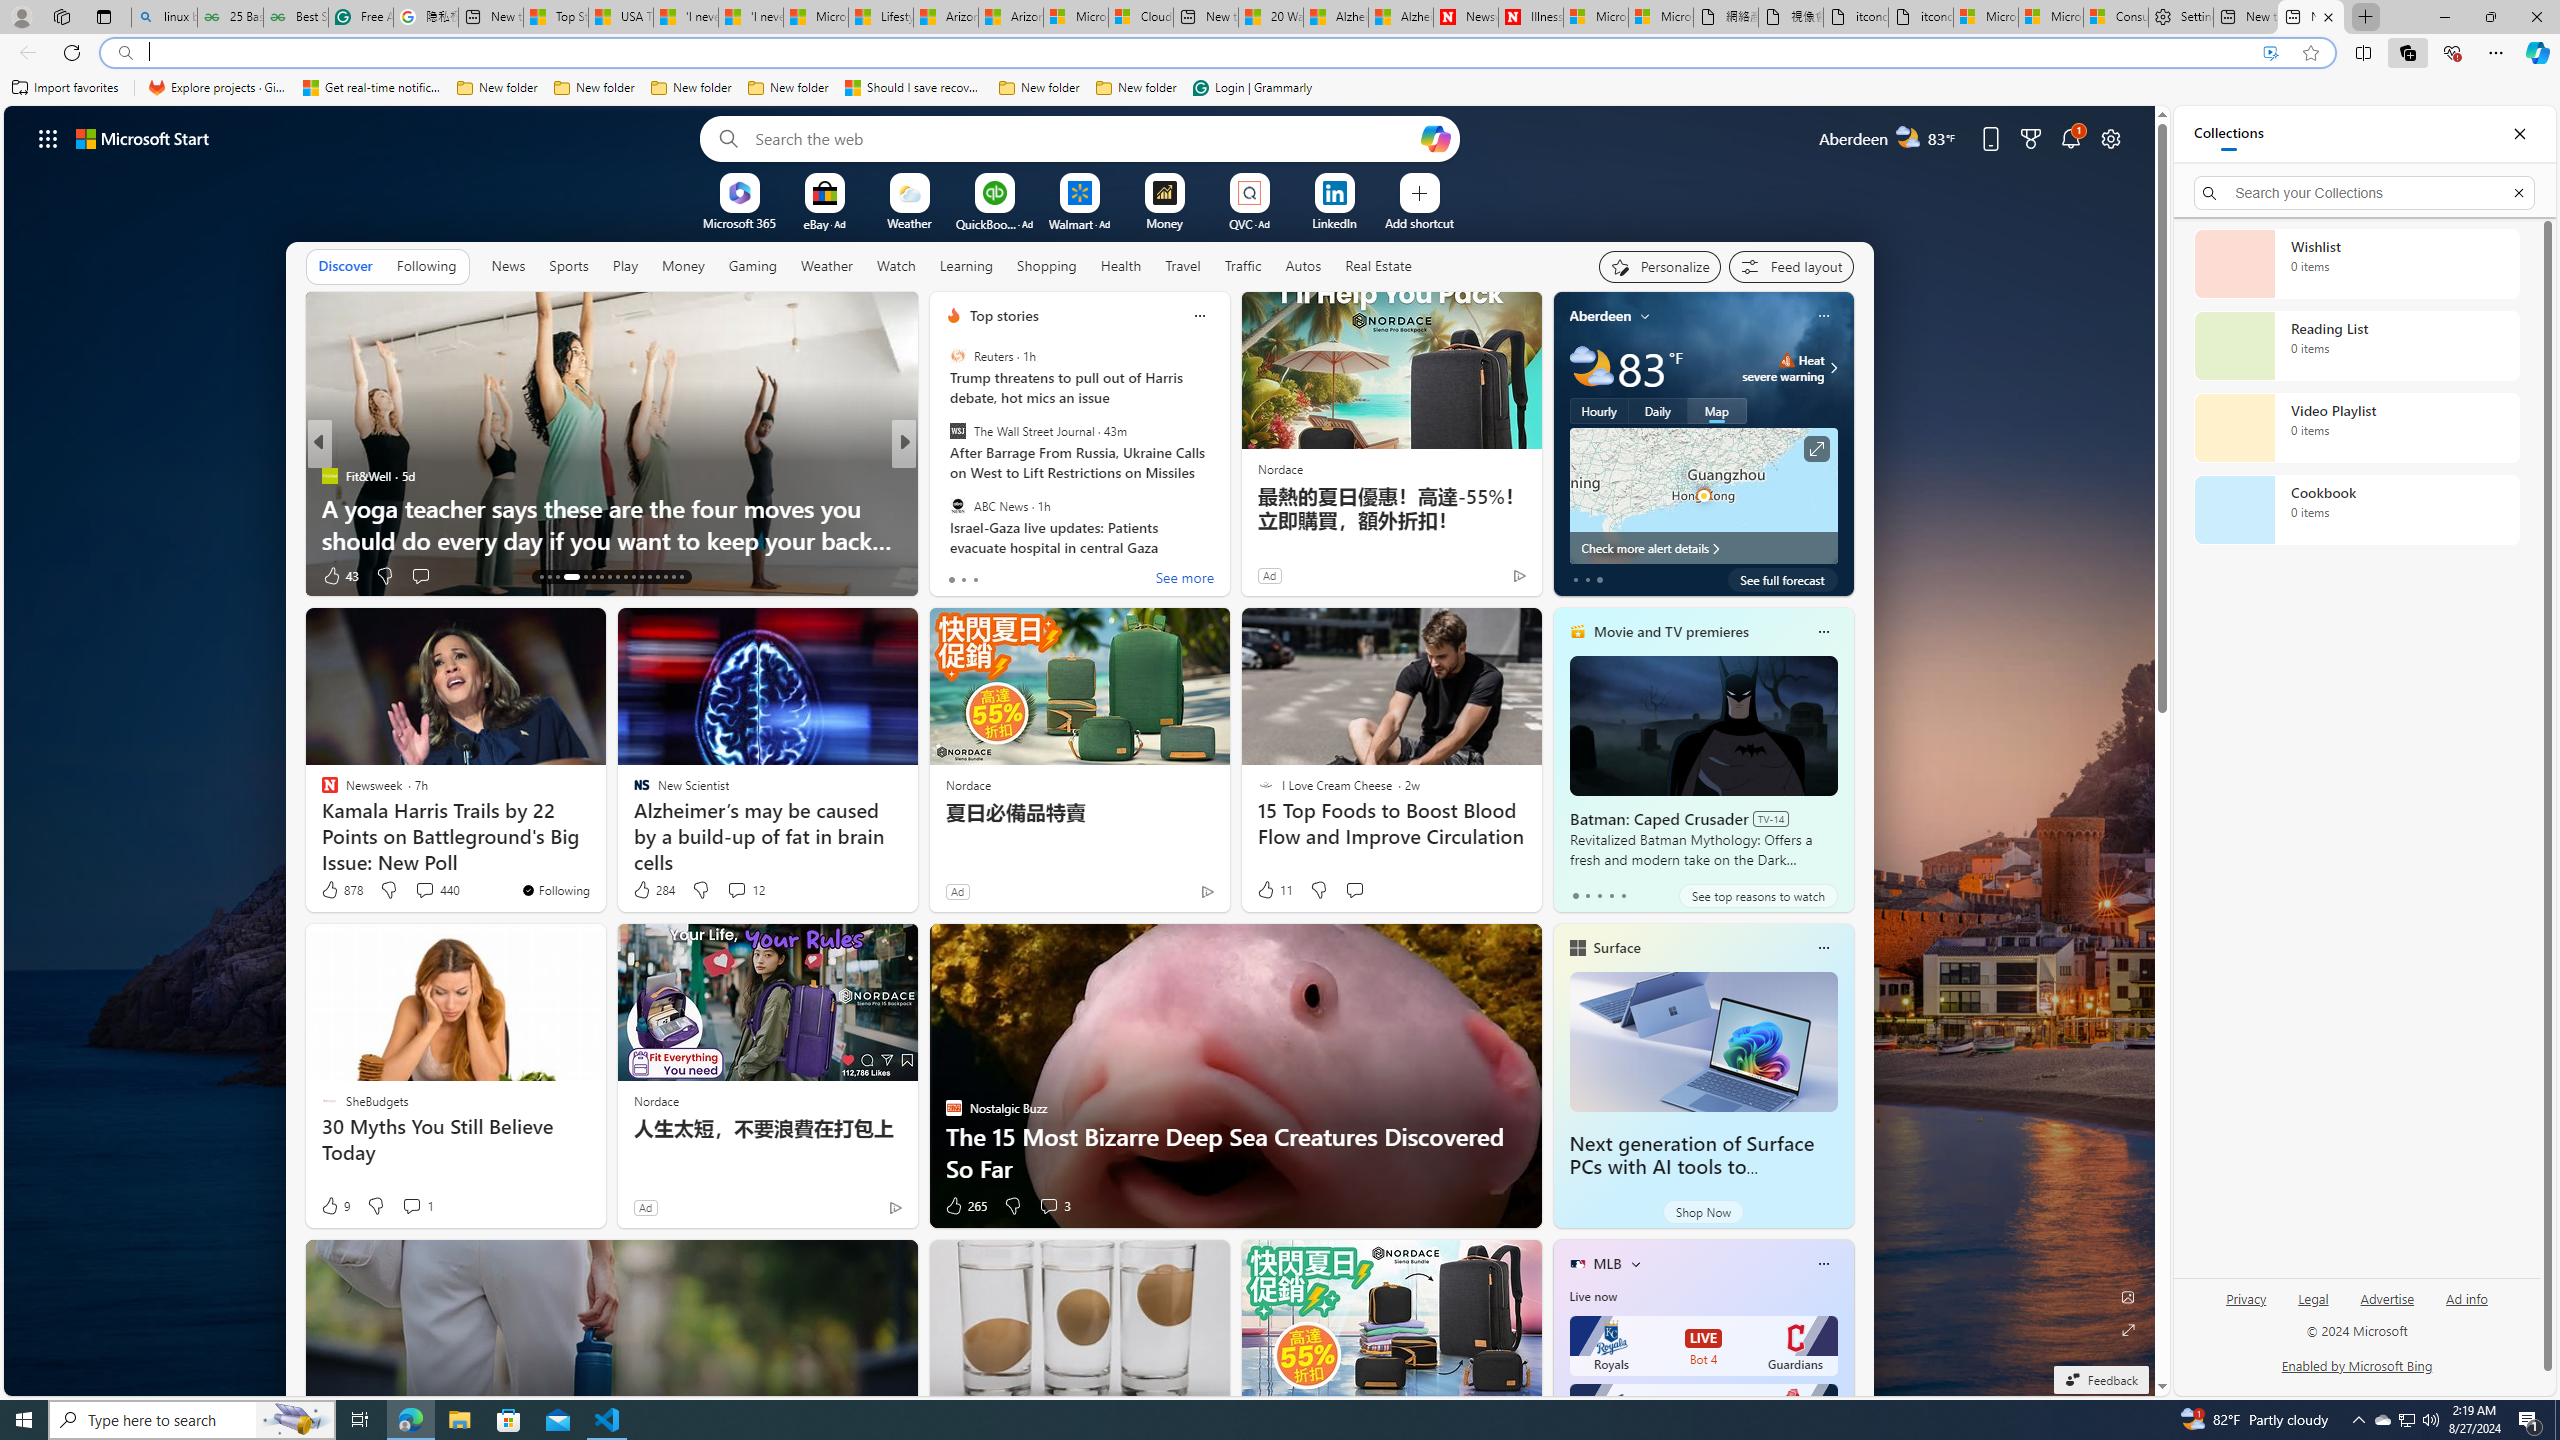 Image resolution: width=2560 pixels, height=1440 pixels. Describe the element at coordinates (1782, 368) in the screenshot. I see `Heat - Severe Heat severe warning` at that location.